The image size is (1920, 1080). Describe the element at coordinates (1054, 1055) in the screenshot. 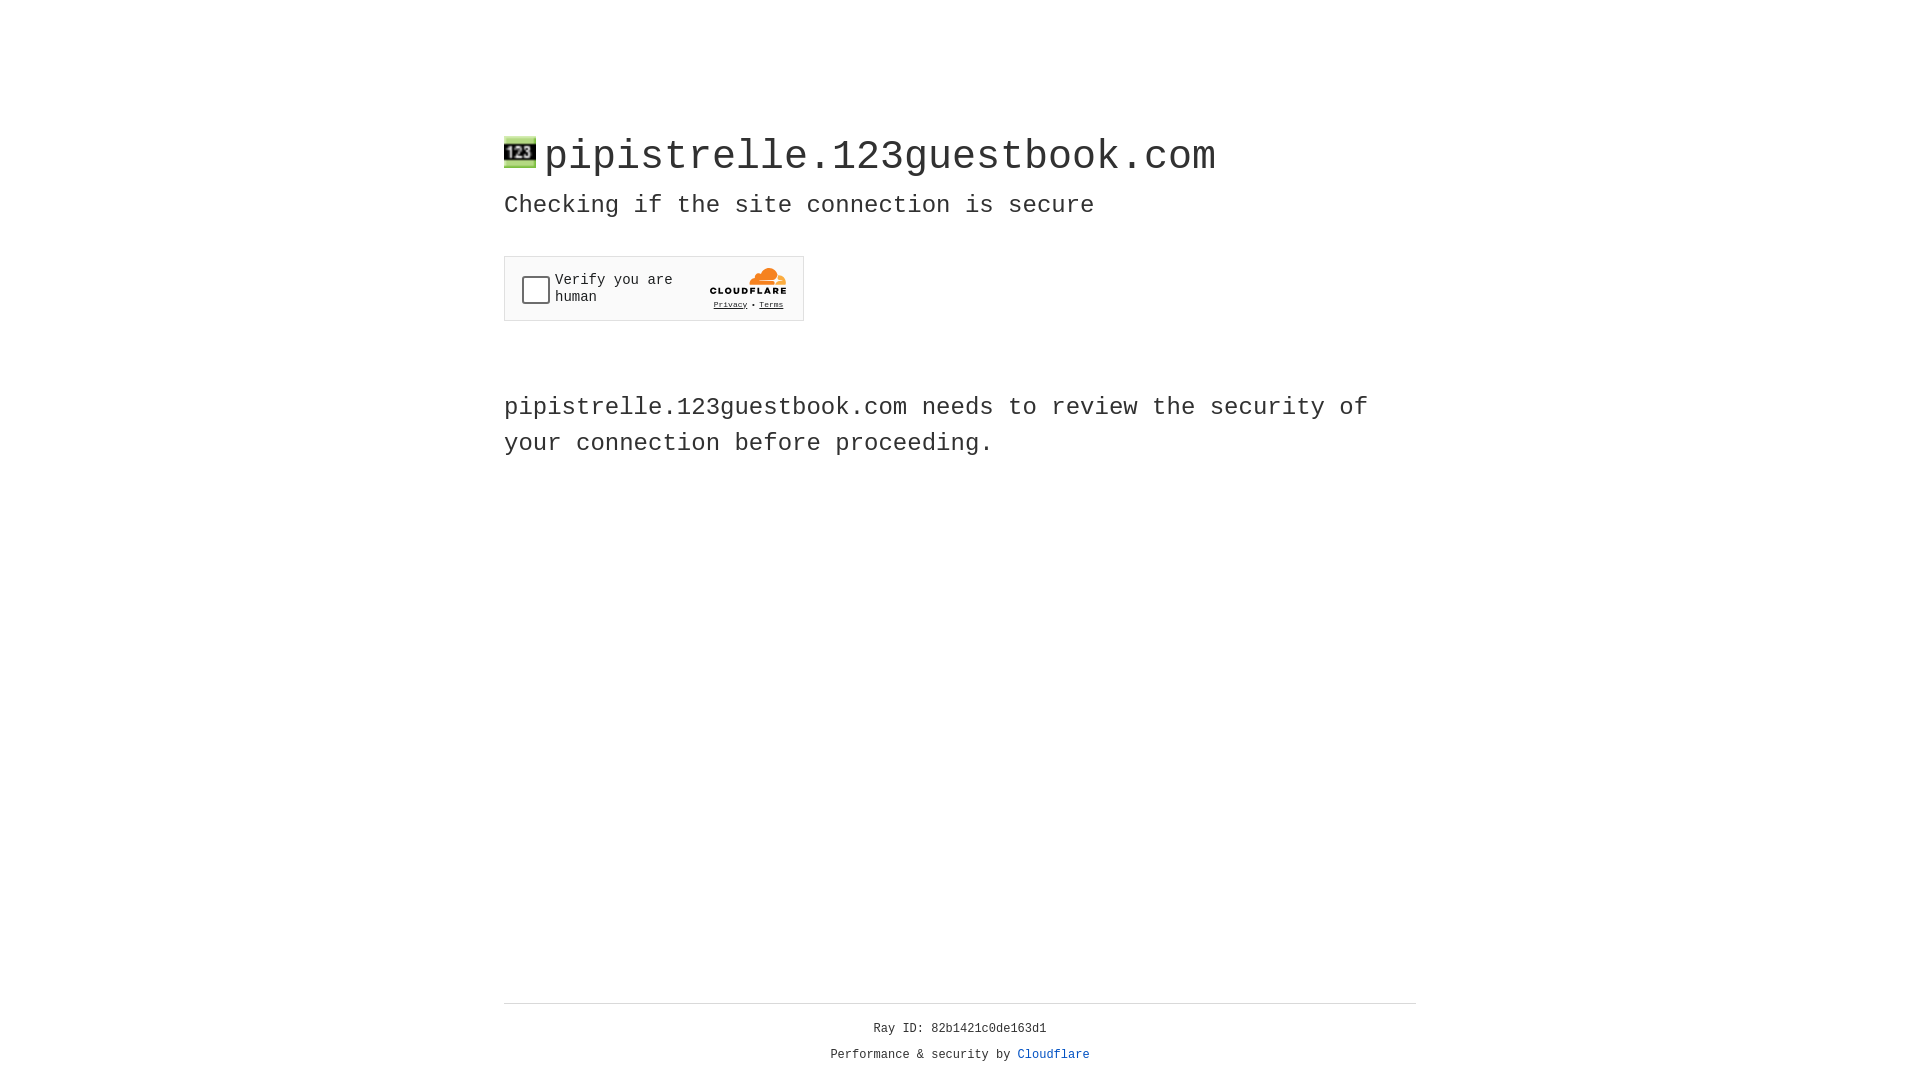

I see `Cloudflare` at that location.